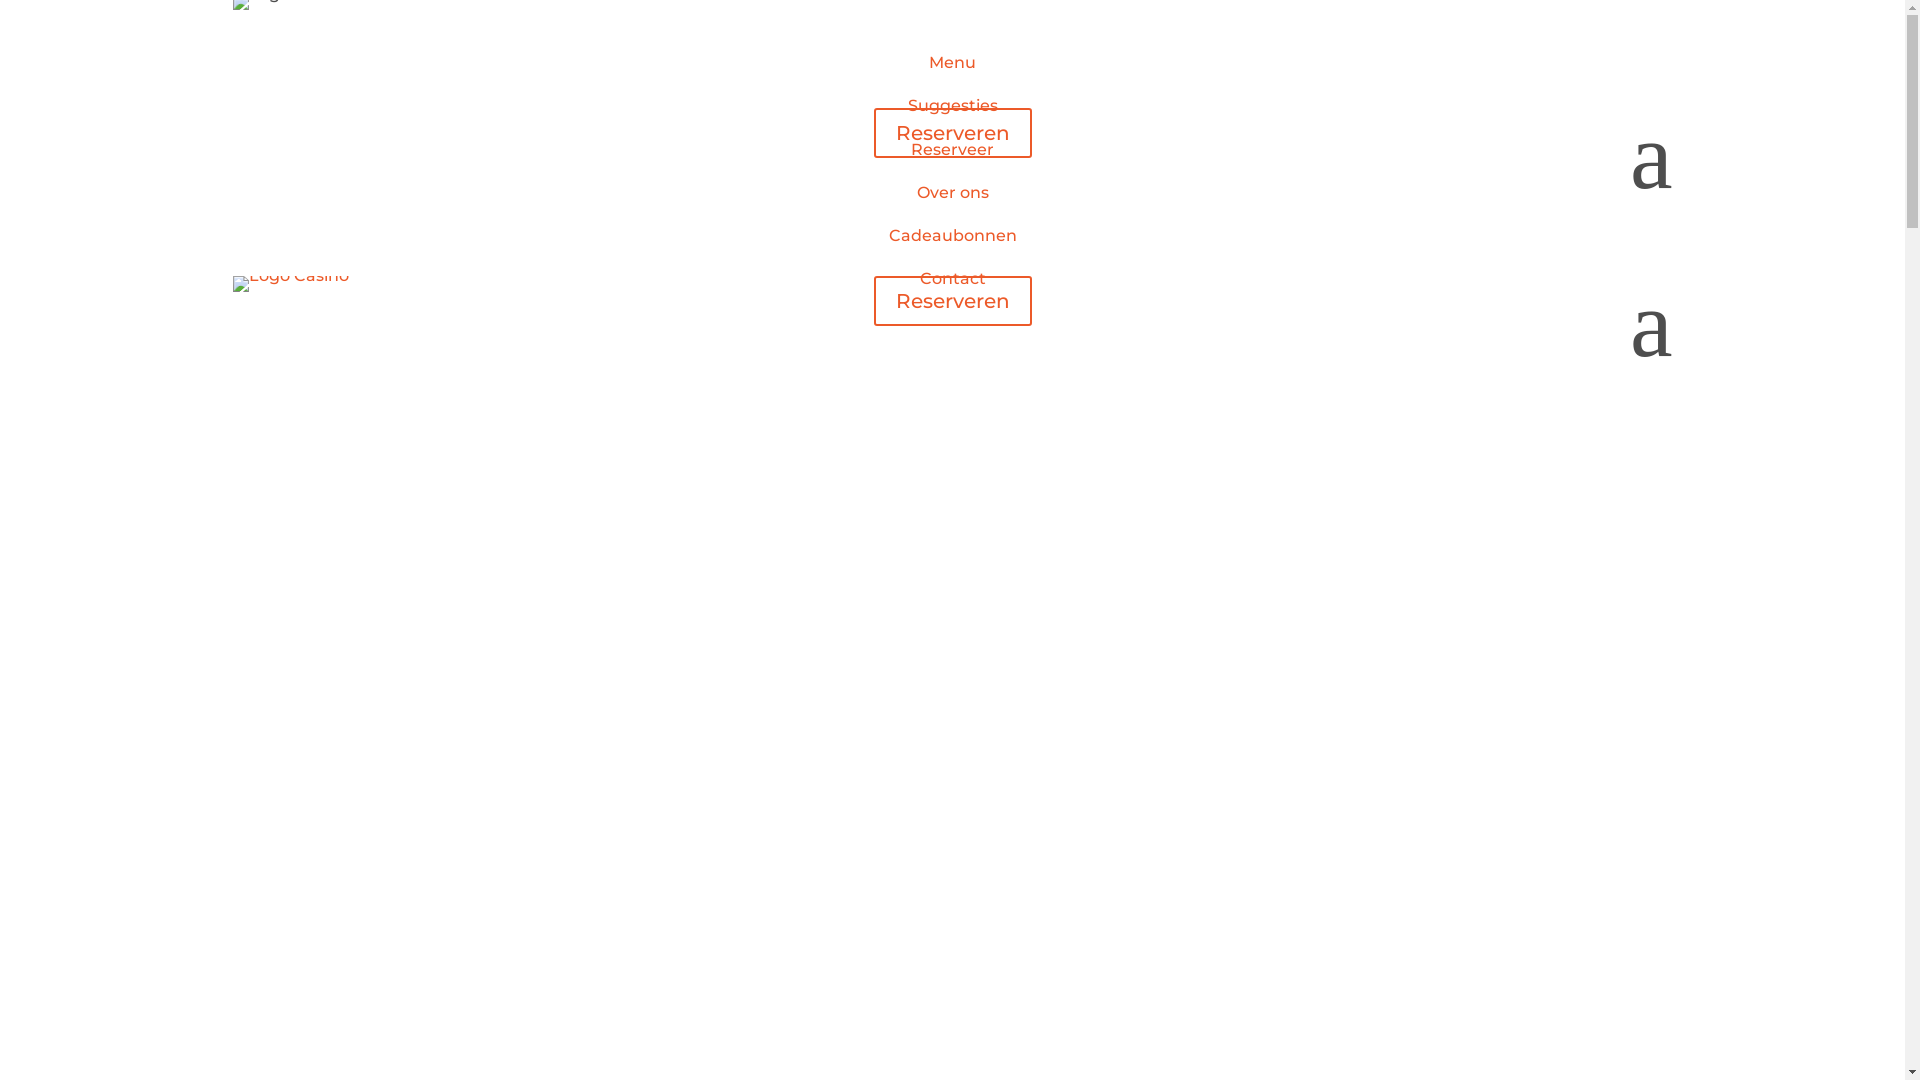  What do you see at coordinates (290, 284) in the screenshot?
I see `Logo Casino` at bounding box center [290, 284].